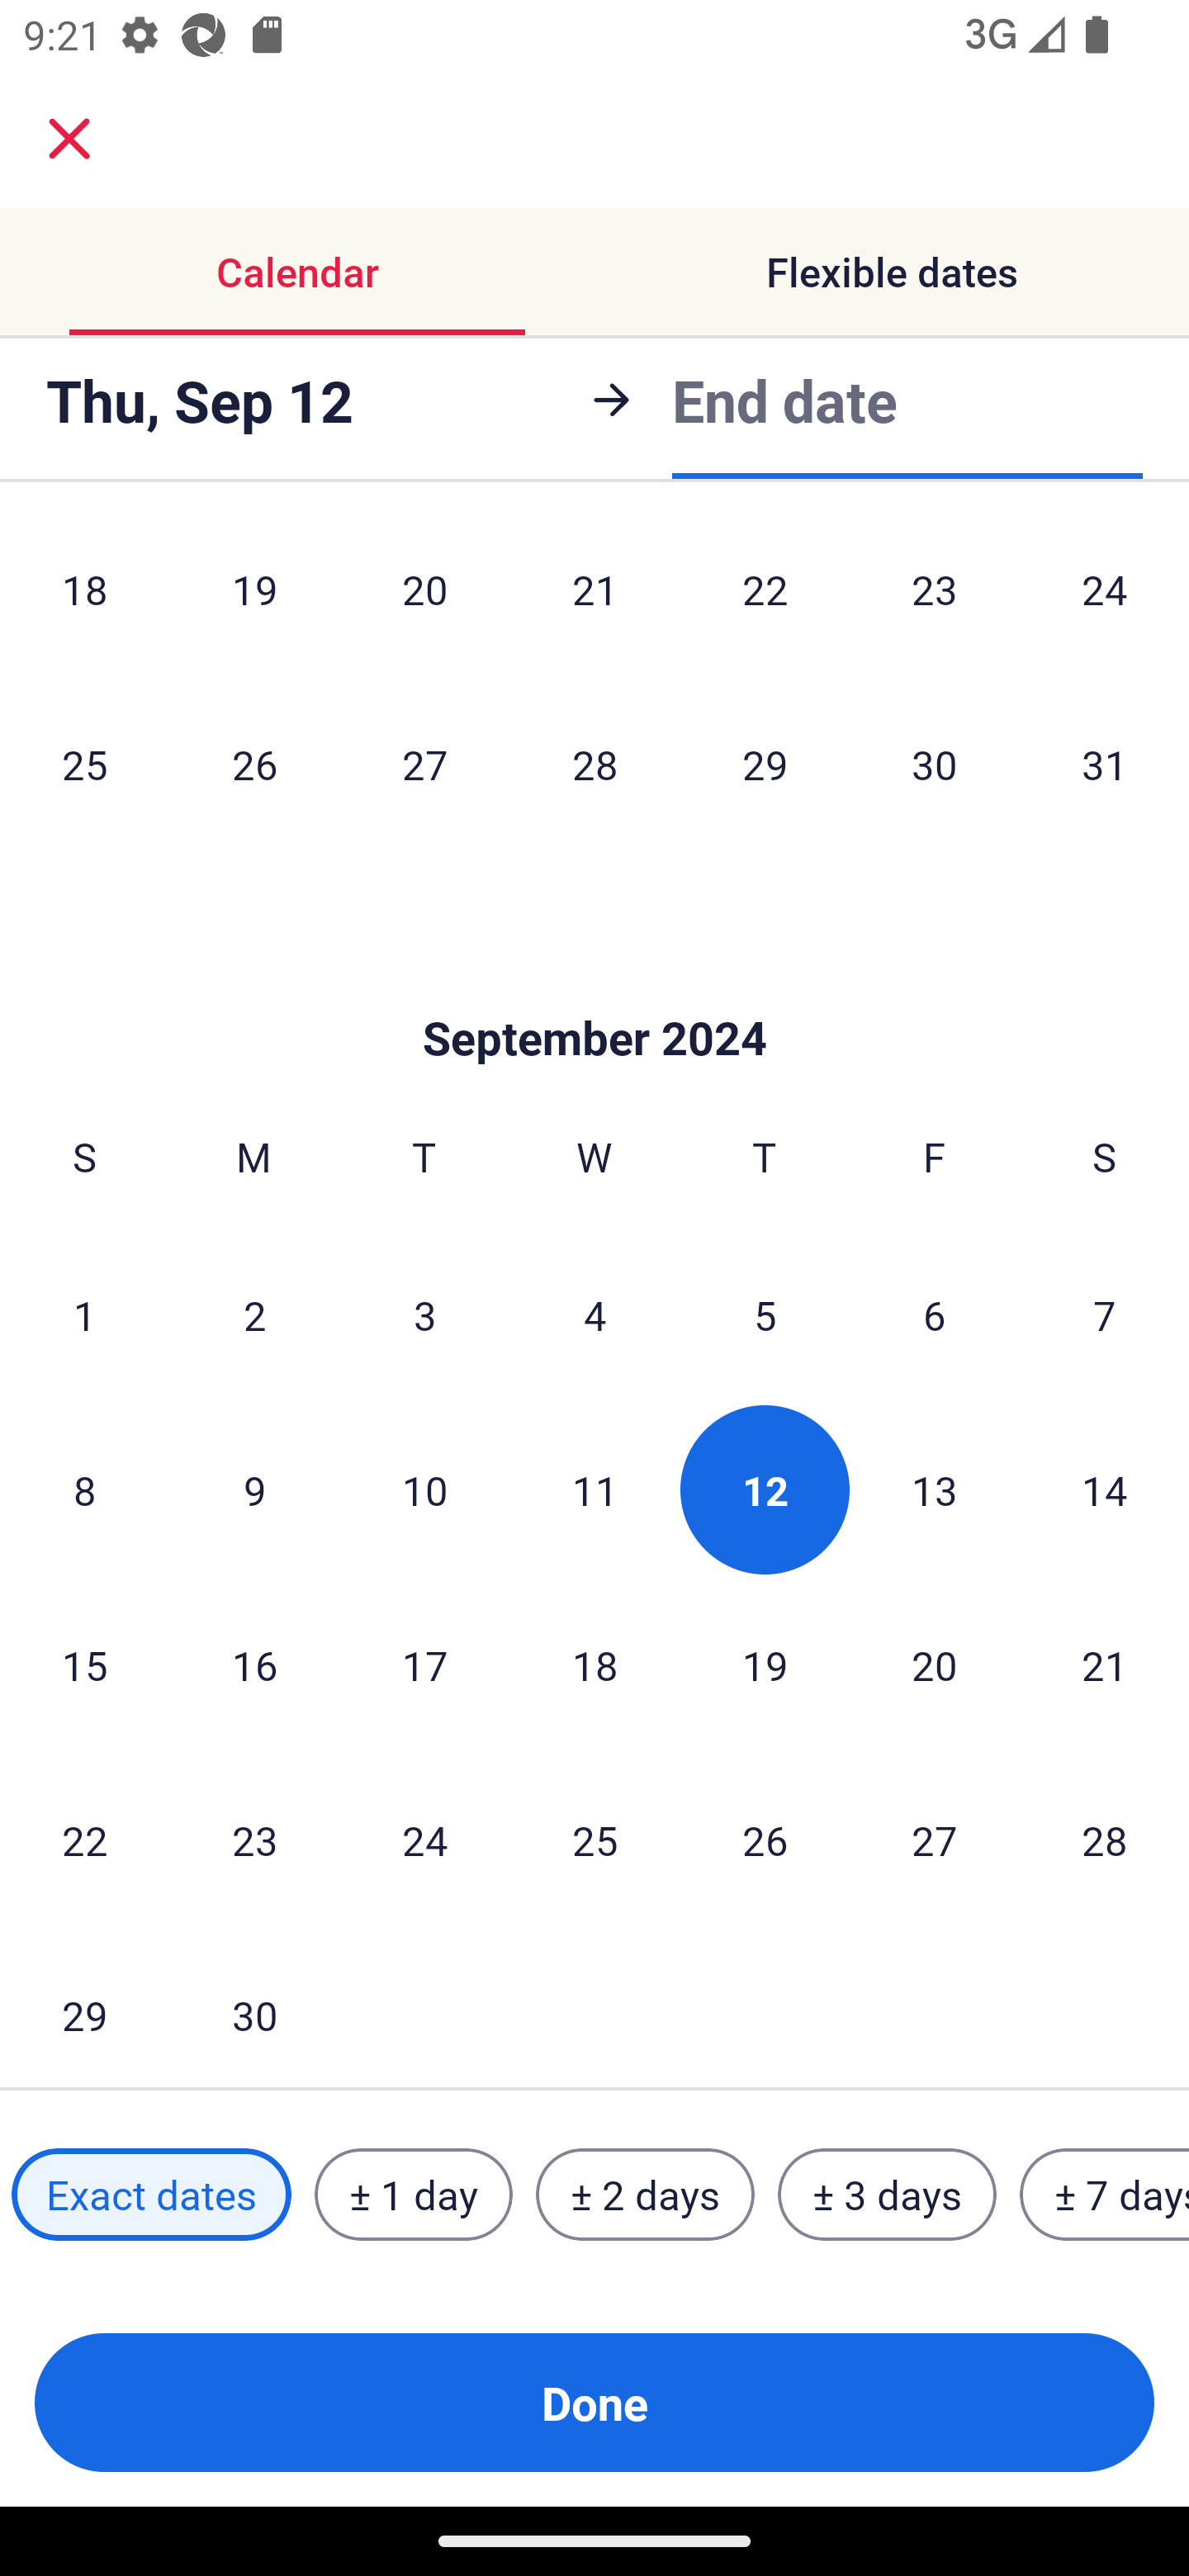  I want to click on ± 1 day, so click(413, 2195).